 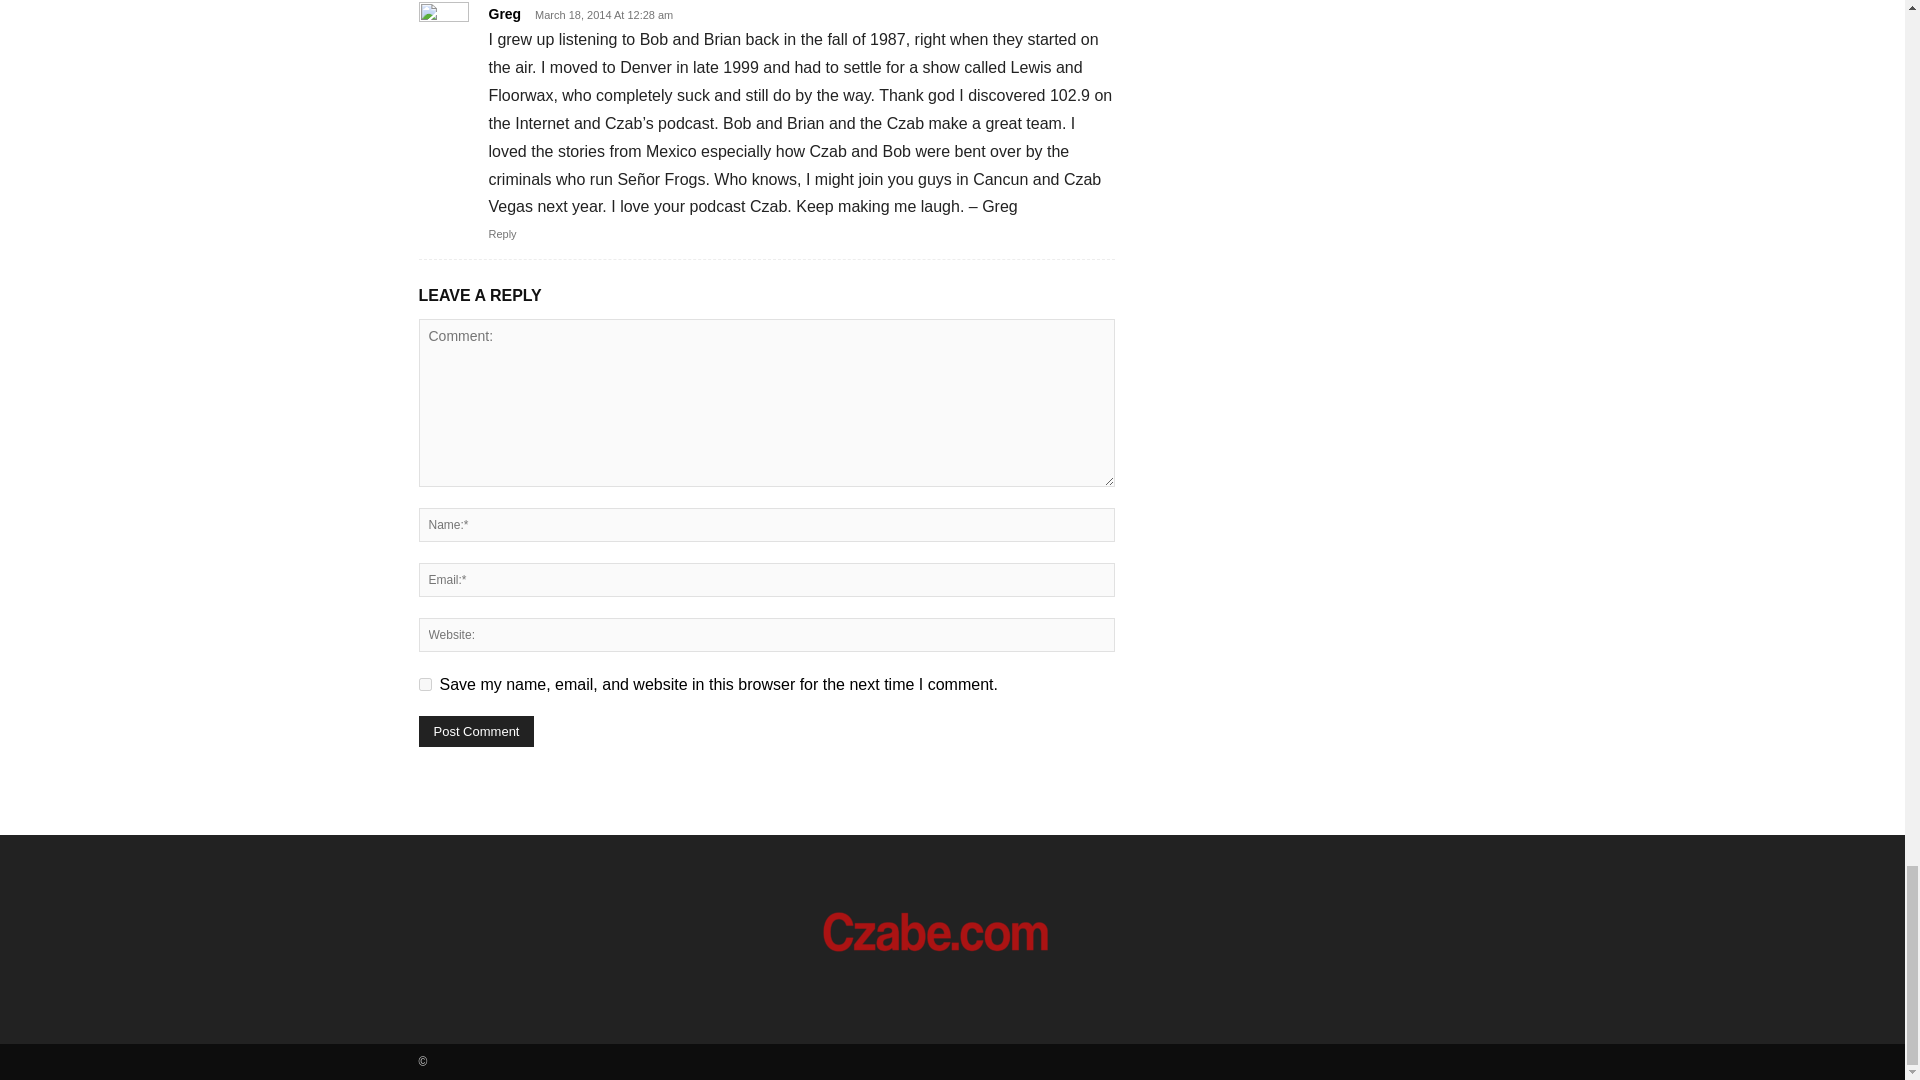 I want to click on yes, so click(x=424, y=684).